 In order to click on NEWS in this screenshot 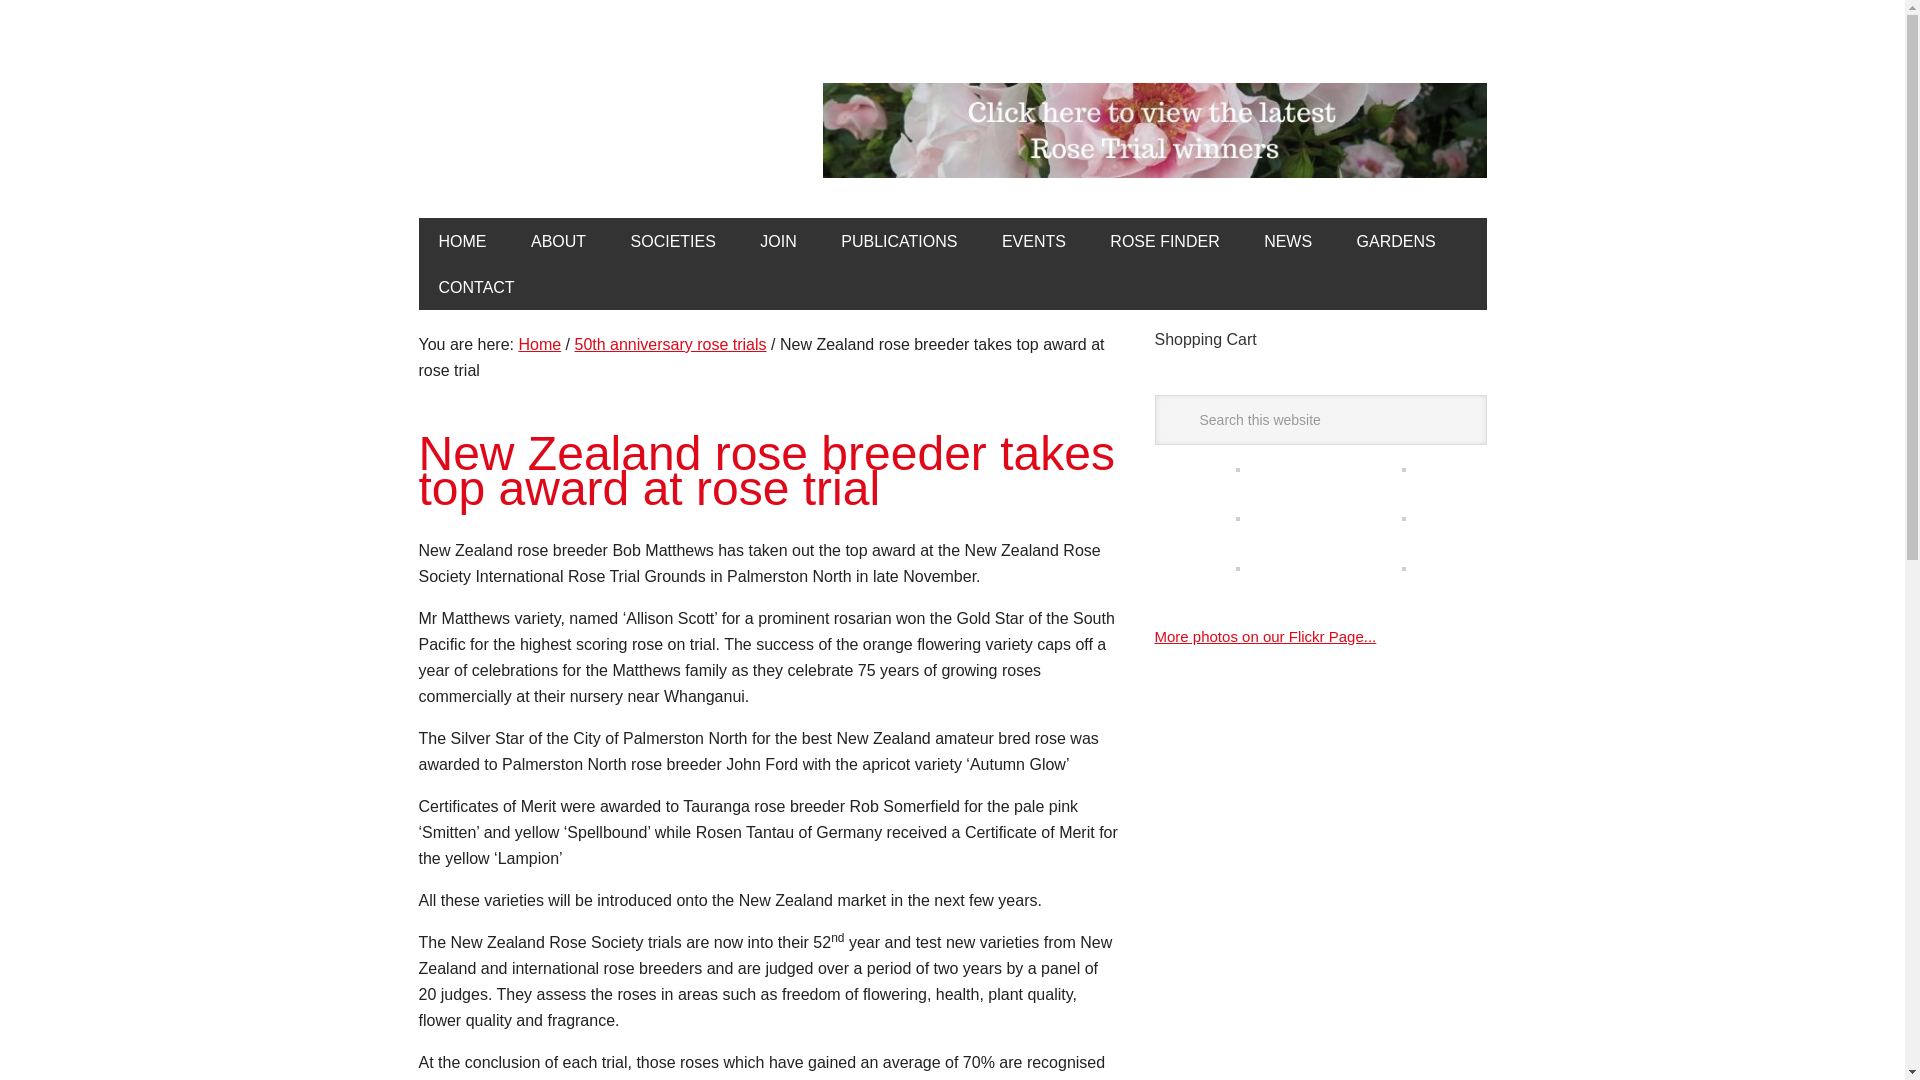, I will do `click(1288, 240)`.